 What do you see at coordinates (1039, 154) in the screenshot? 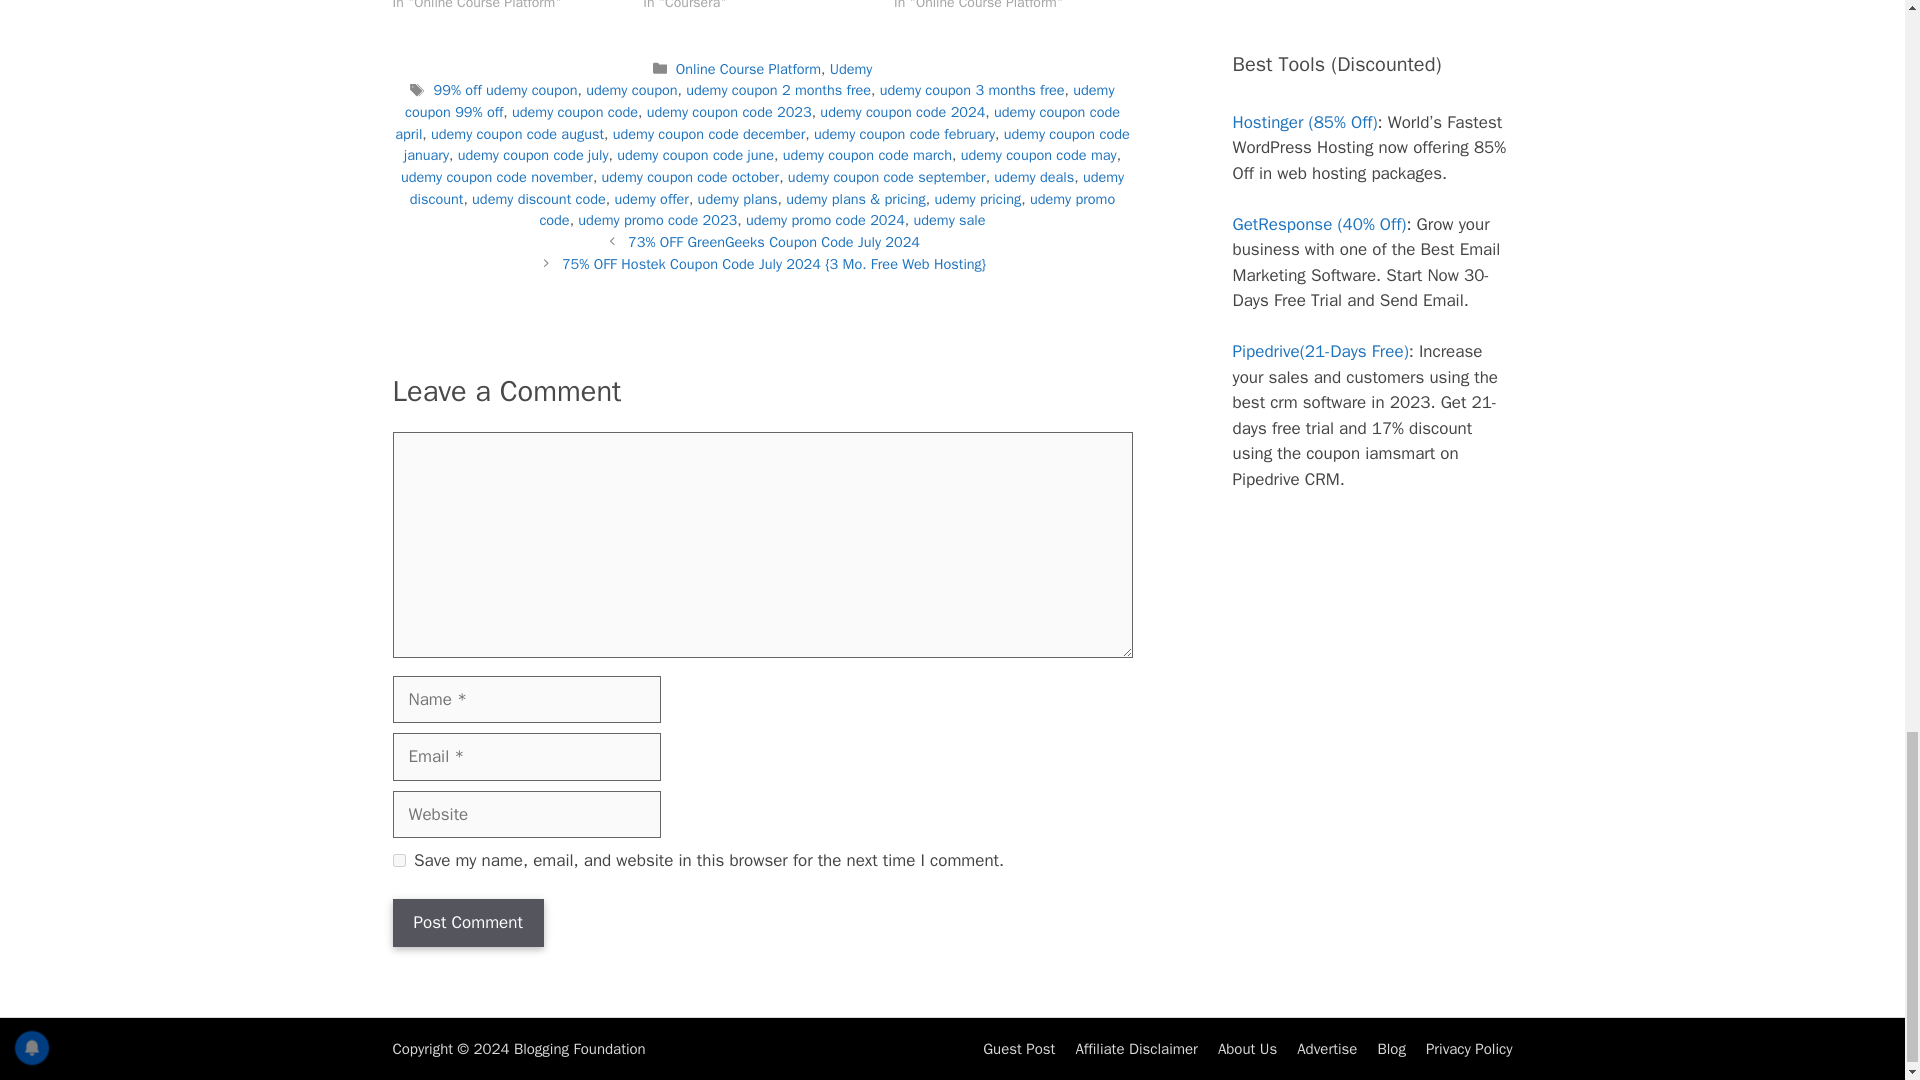
I see `udemy coupon code may` at bounding box center [1039, 154].